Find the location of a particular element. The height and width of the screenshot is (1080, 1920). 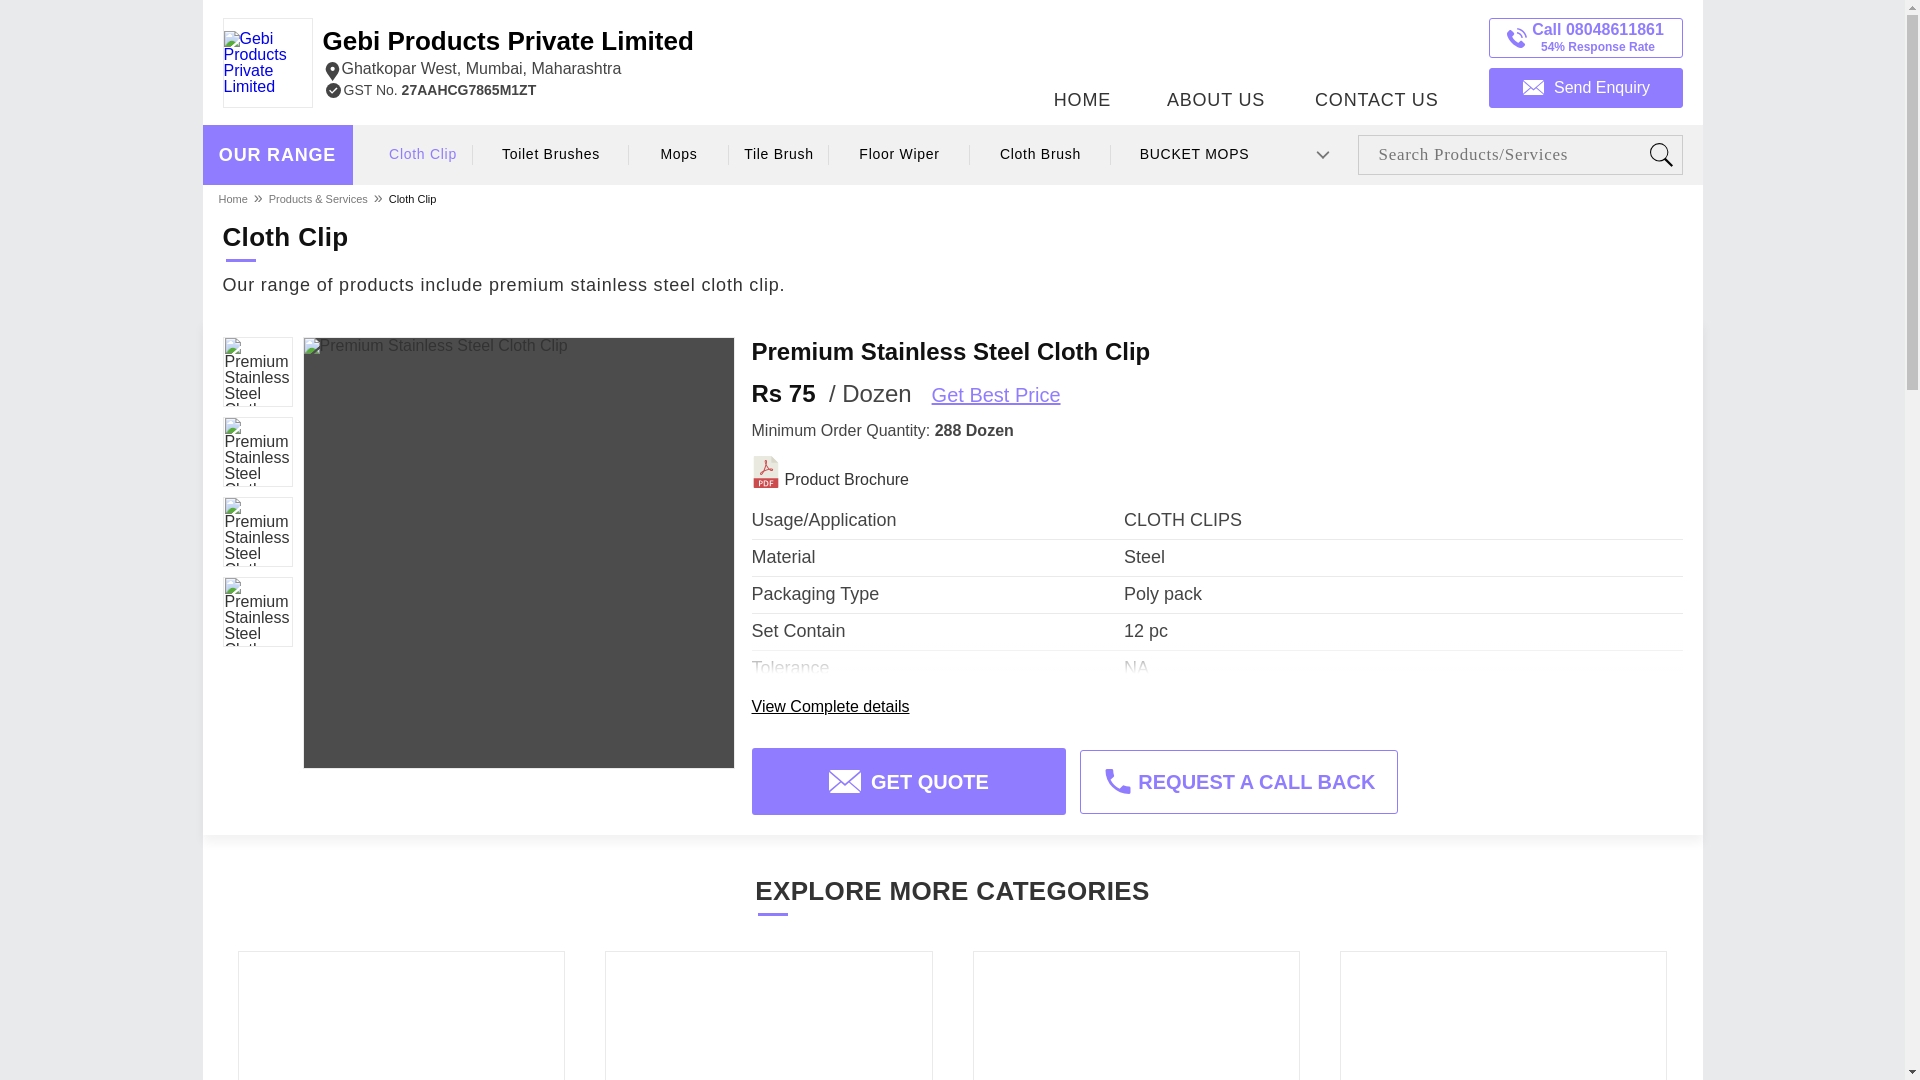

OUR RANGE is located at coordinates (277, 155).